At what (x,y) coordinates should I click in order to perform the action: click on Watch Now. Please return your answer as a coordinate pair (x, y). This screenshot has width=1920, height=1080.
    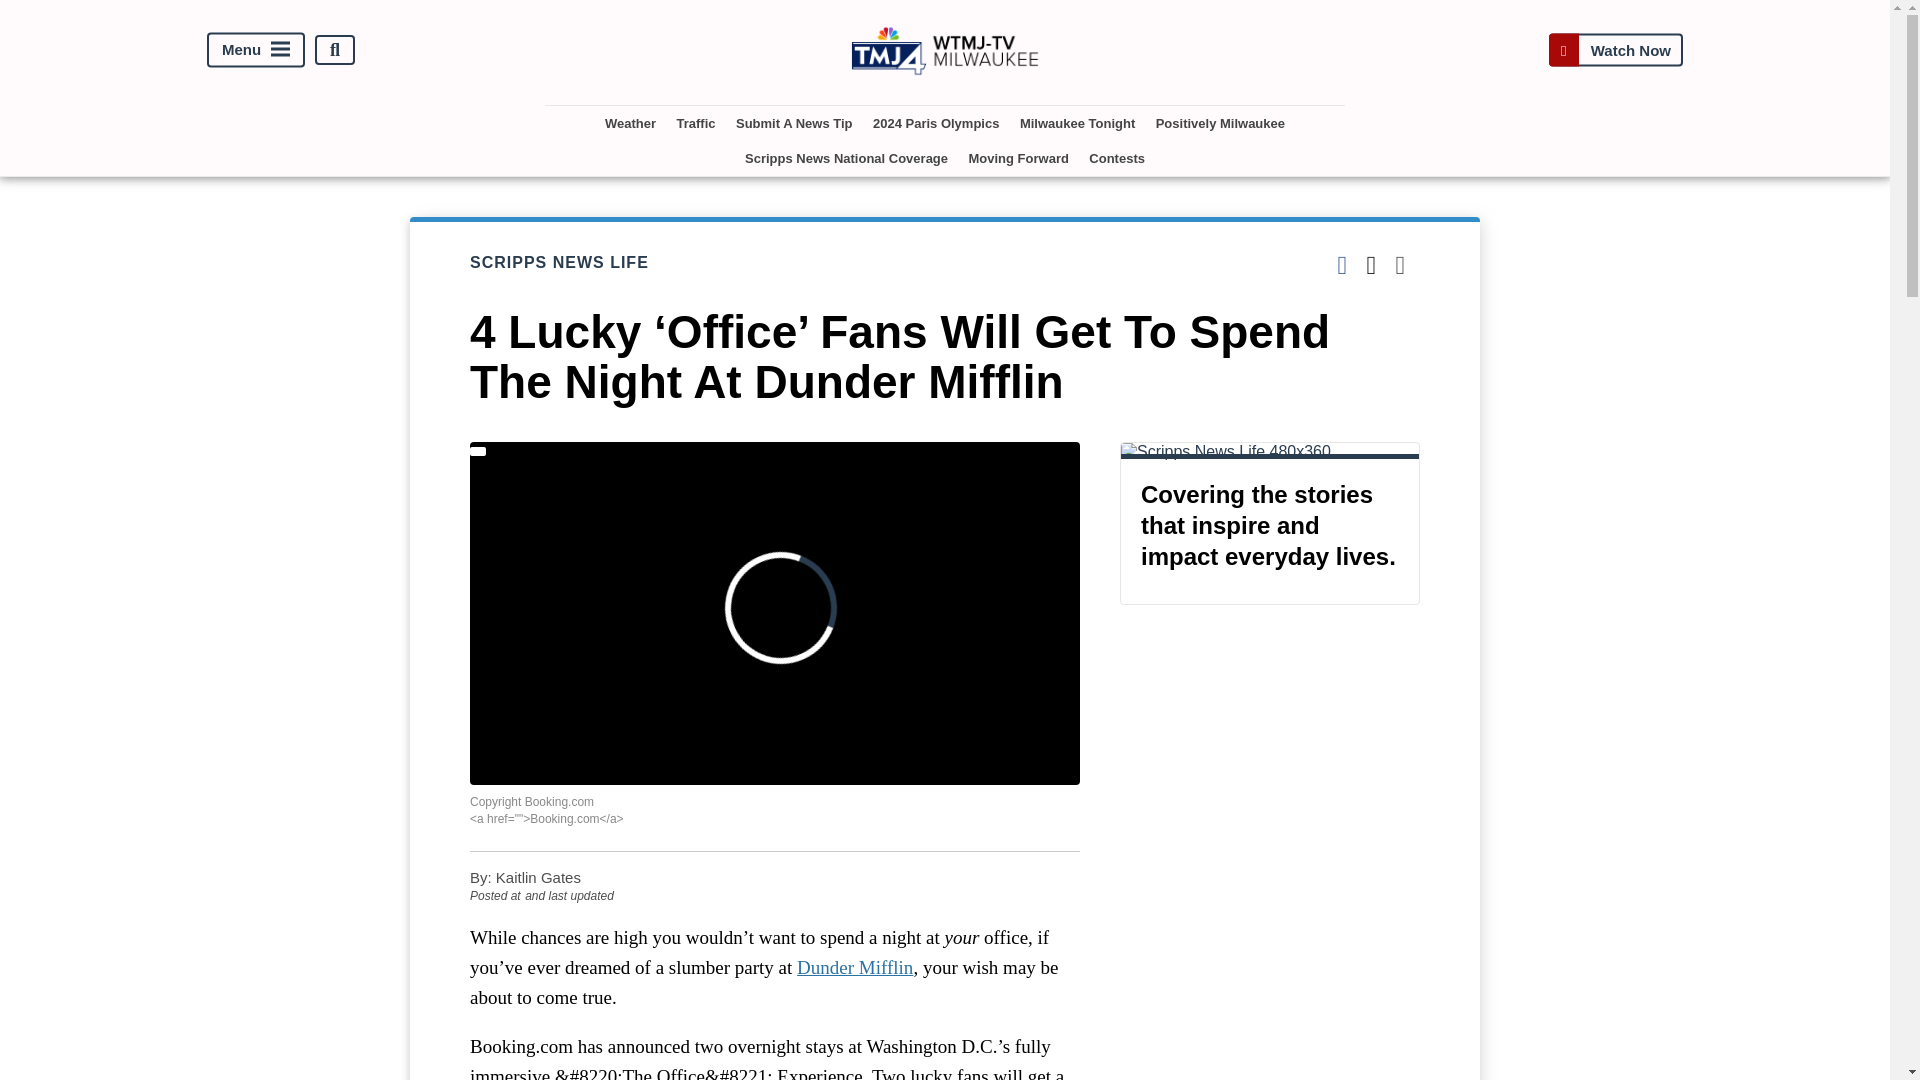
    Looking at the image, I should click on (1615, 50).